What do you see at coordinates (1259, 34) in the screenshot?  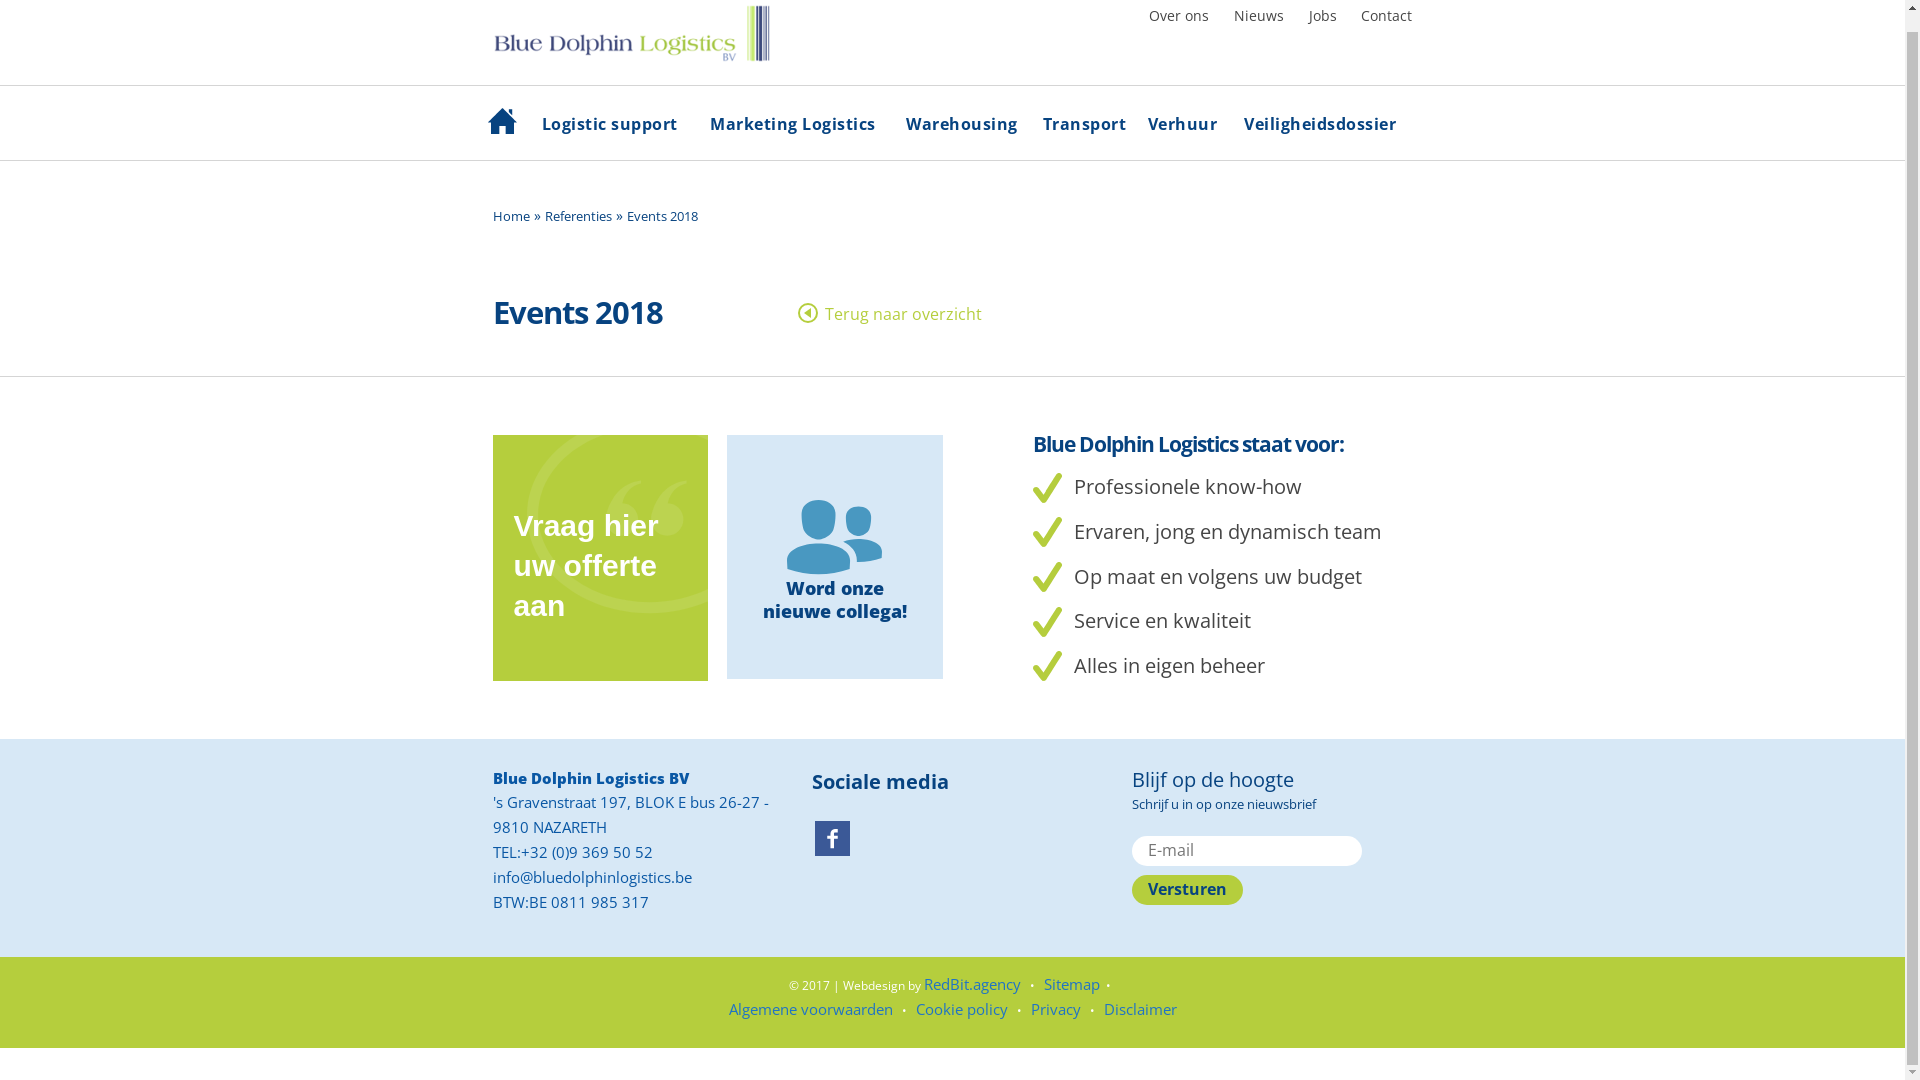 I see `Nieuws` at bounding box center [1259, 34].